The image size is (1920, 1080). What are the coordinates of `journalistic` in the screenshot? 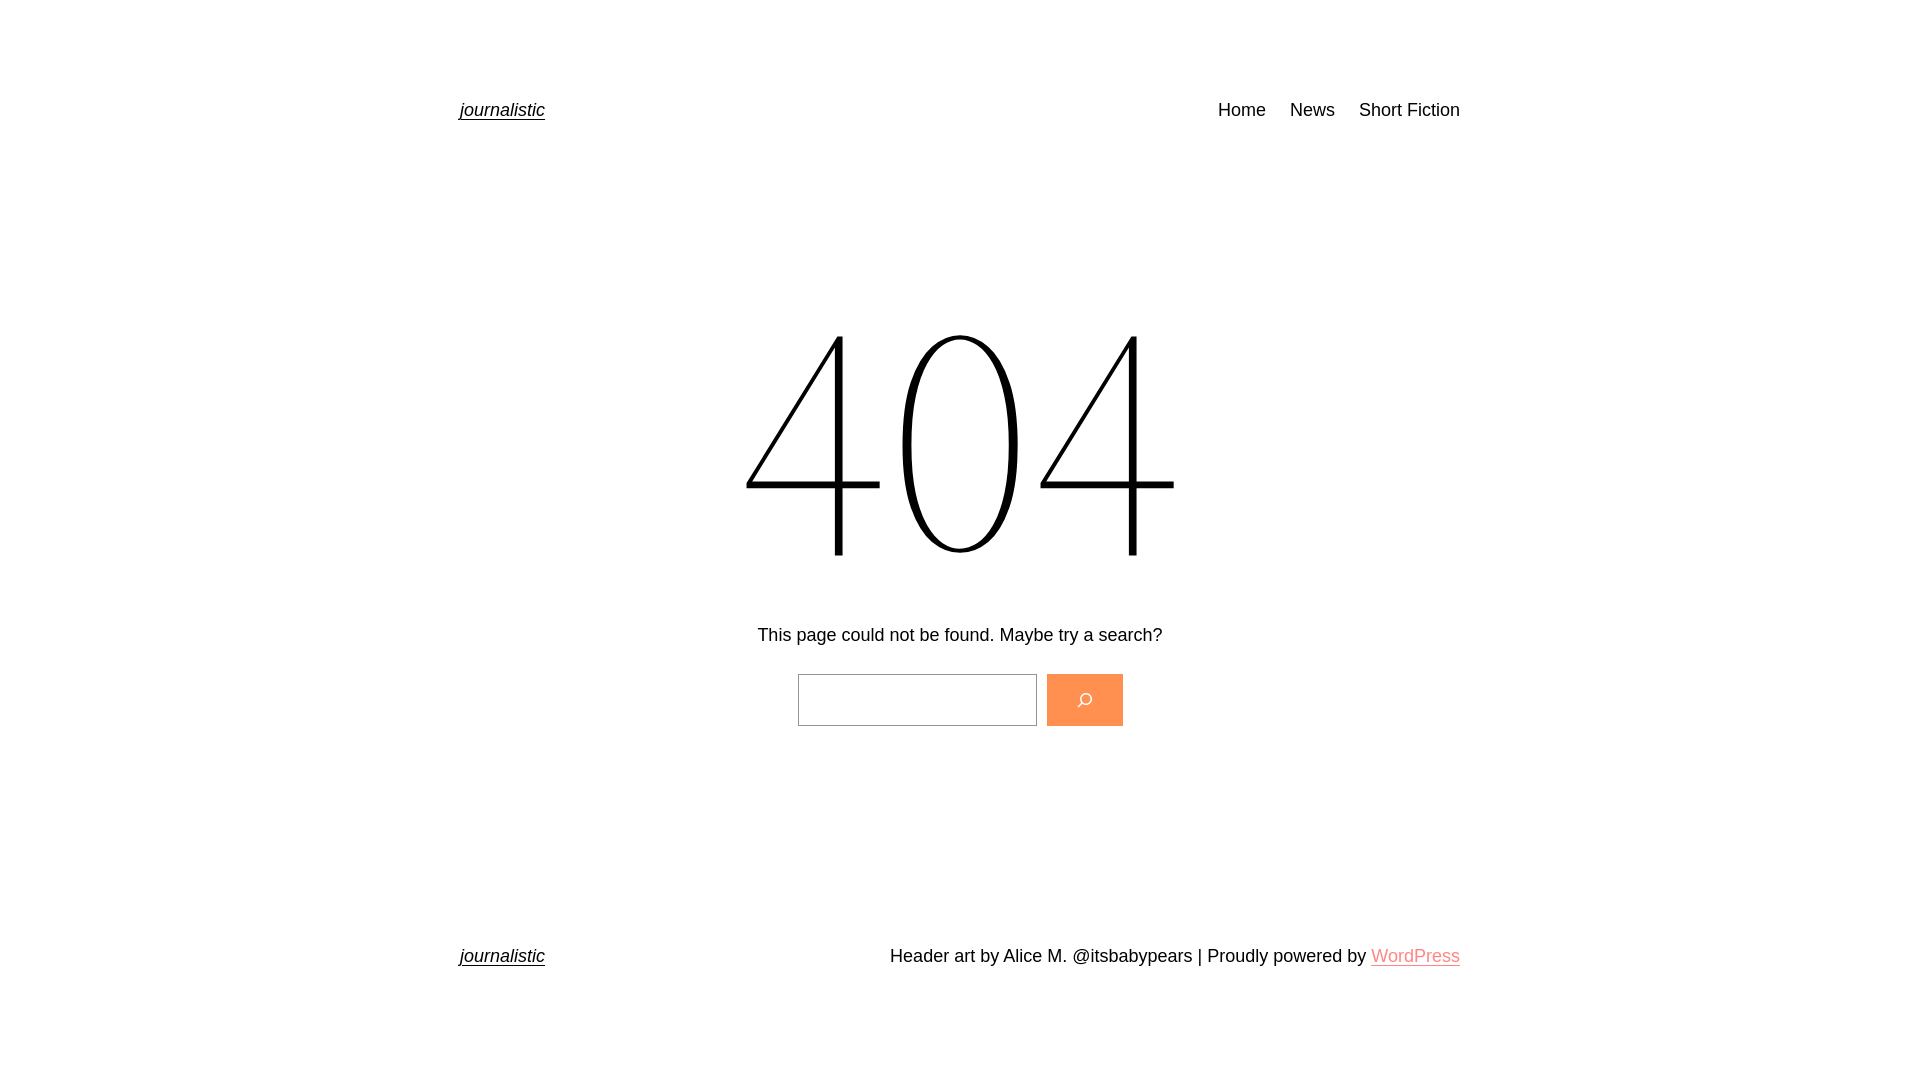 It's located at (502, 956).